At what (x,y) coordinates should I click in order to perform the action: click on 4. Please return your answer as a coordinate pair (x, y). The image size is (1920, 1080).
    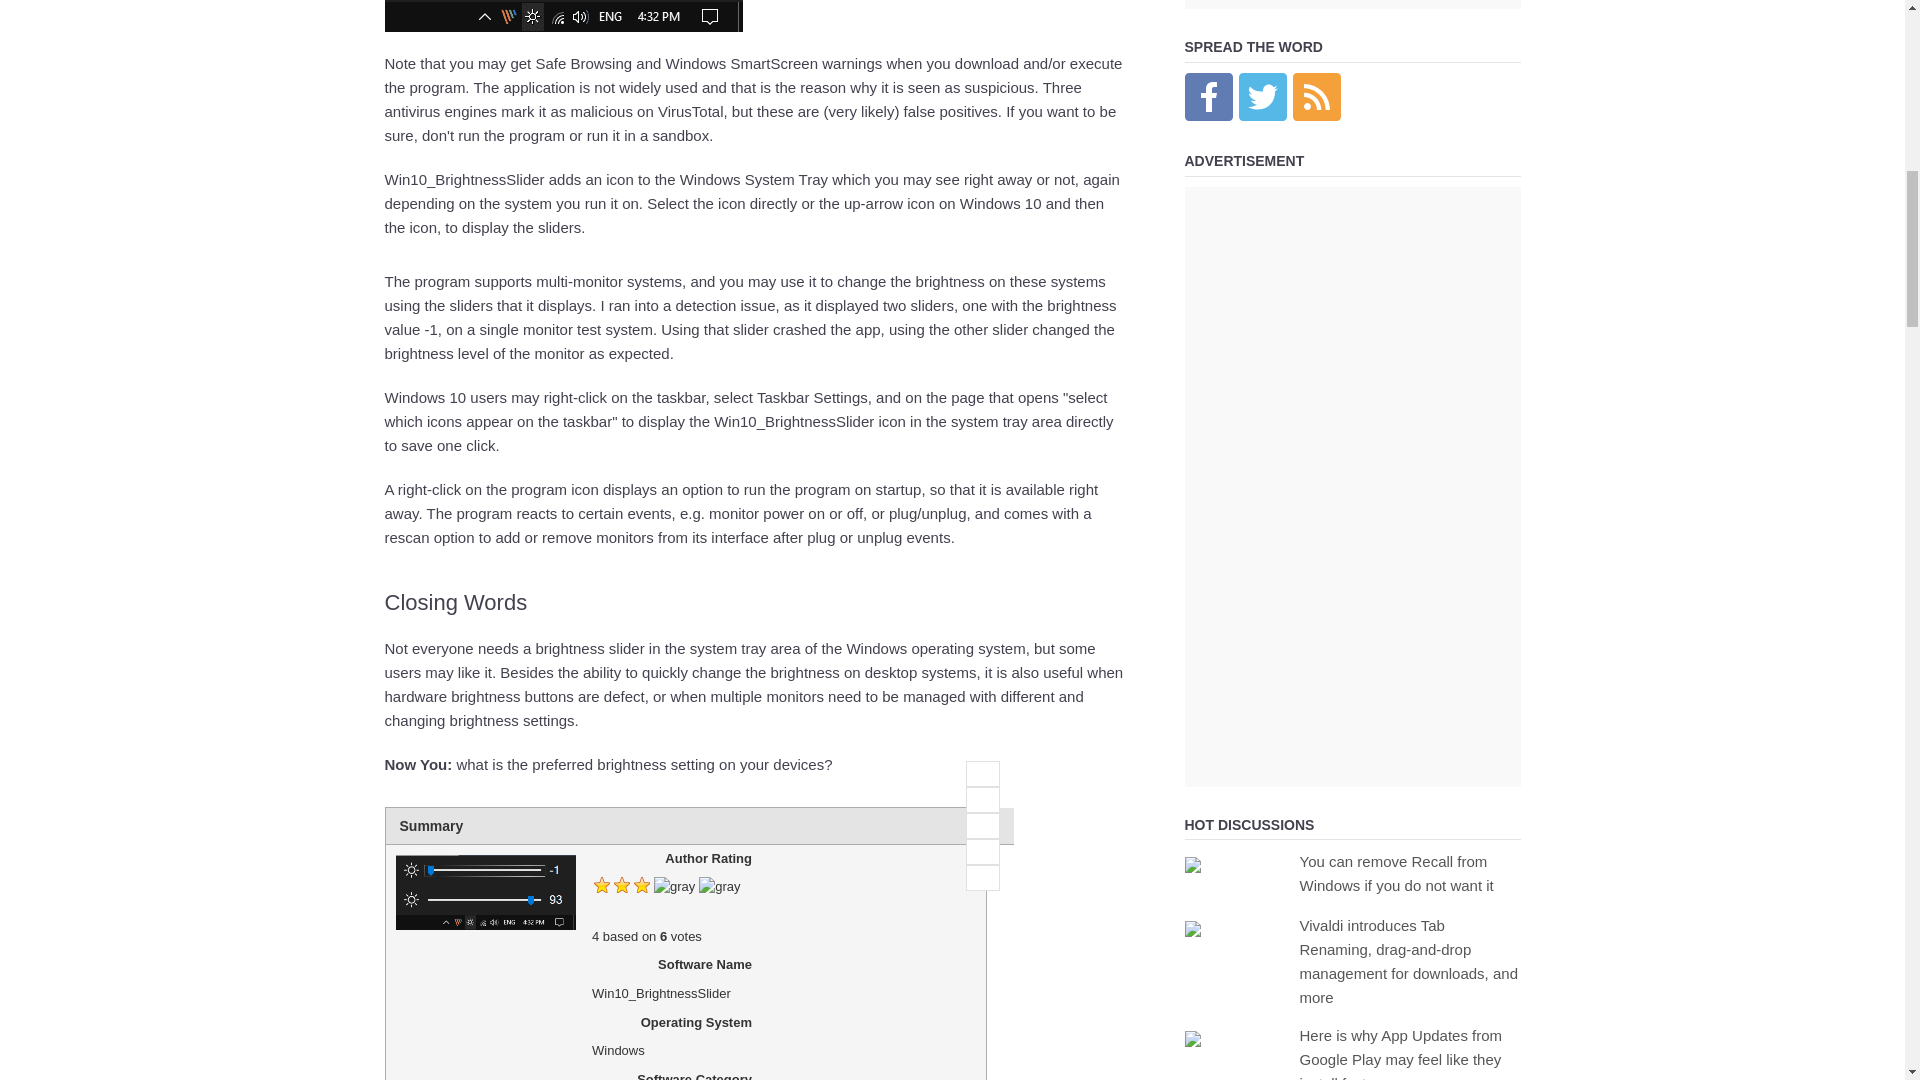
    Looking at the image, I should click on (982, 852).